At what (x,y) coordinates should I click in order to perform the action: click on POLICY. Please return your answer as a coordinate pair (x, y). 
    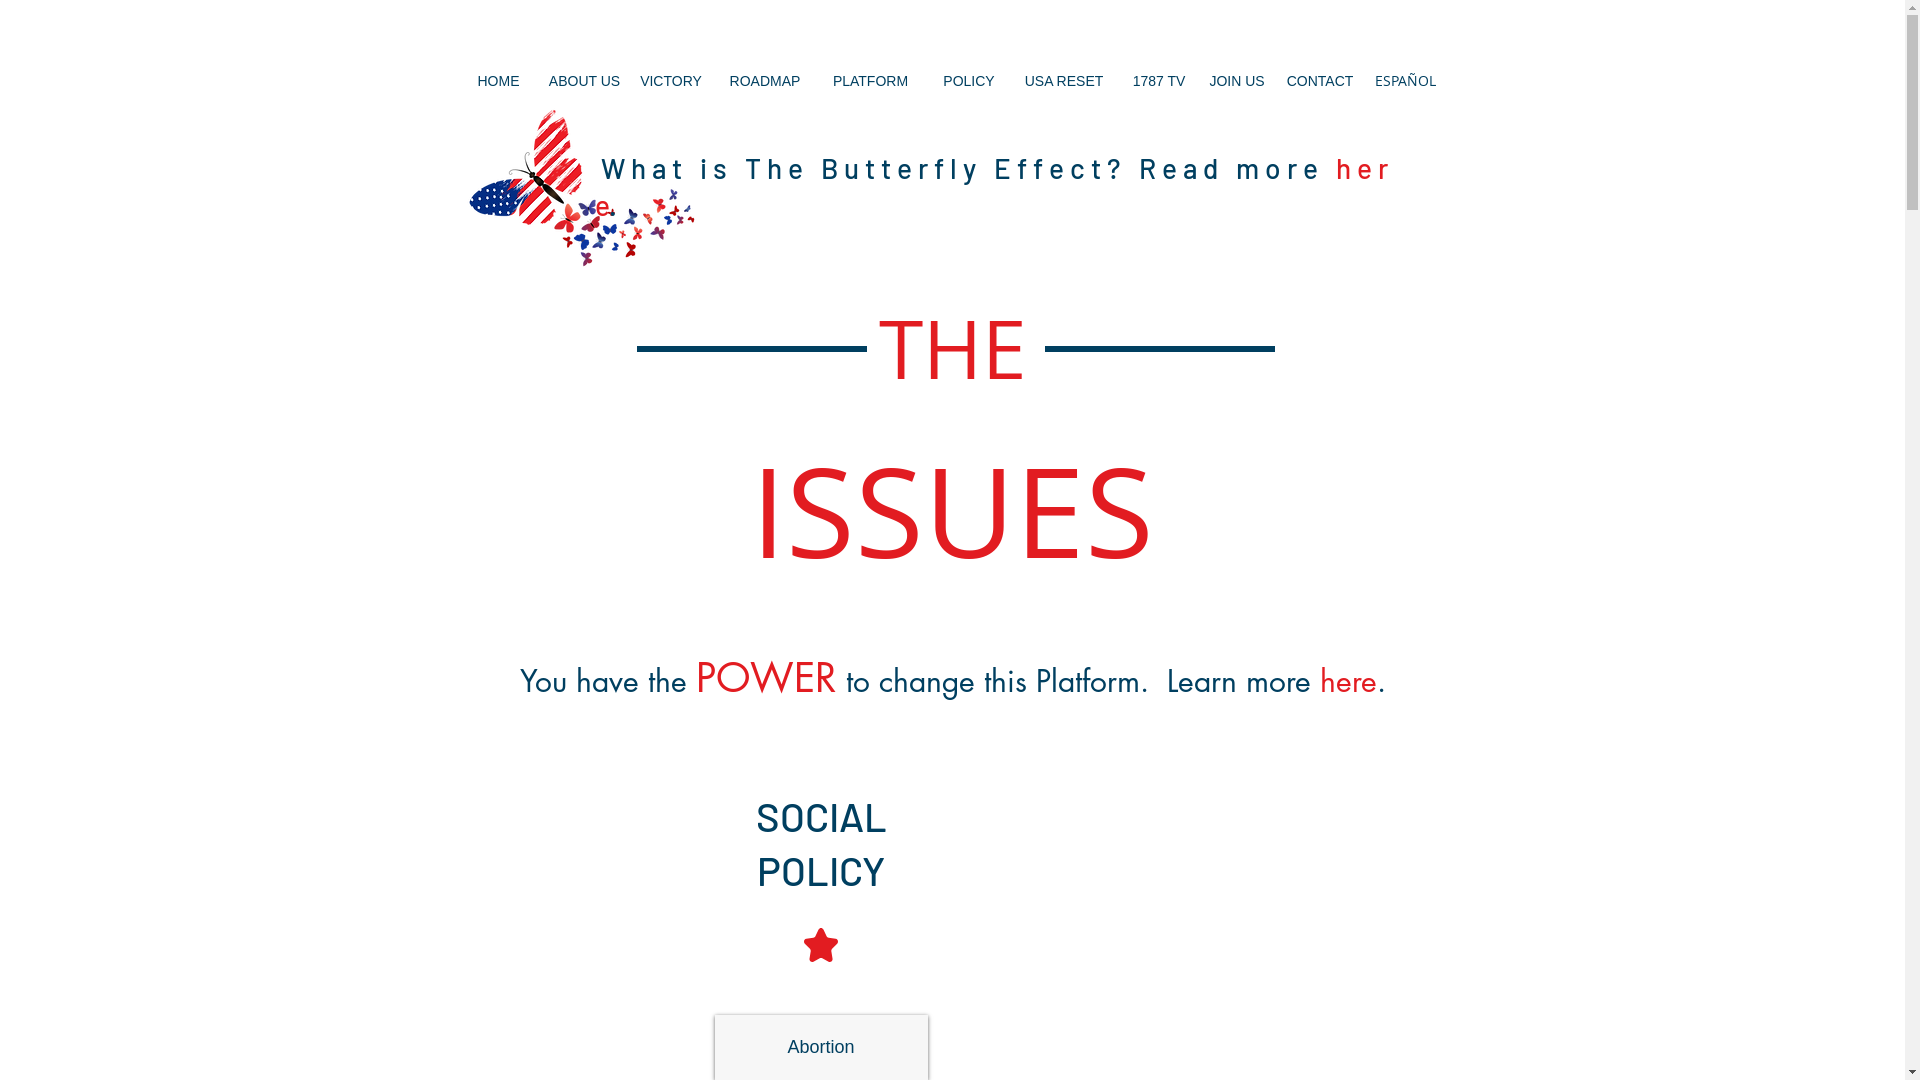
    Looking at the image, I should click on (968, 80).